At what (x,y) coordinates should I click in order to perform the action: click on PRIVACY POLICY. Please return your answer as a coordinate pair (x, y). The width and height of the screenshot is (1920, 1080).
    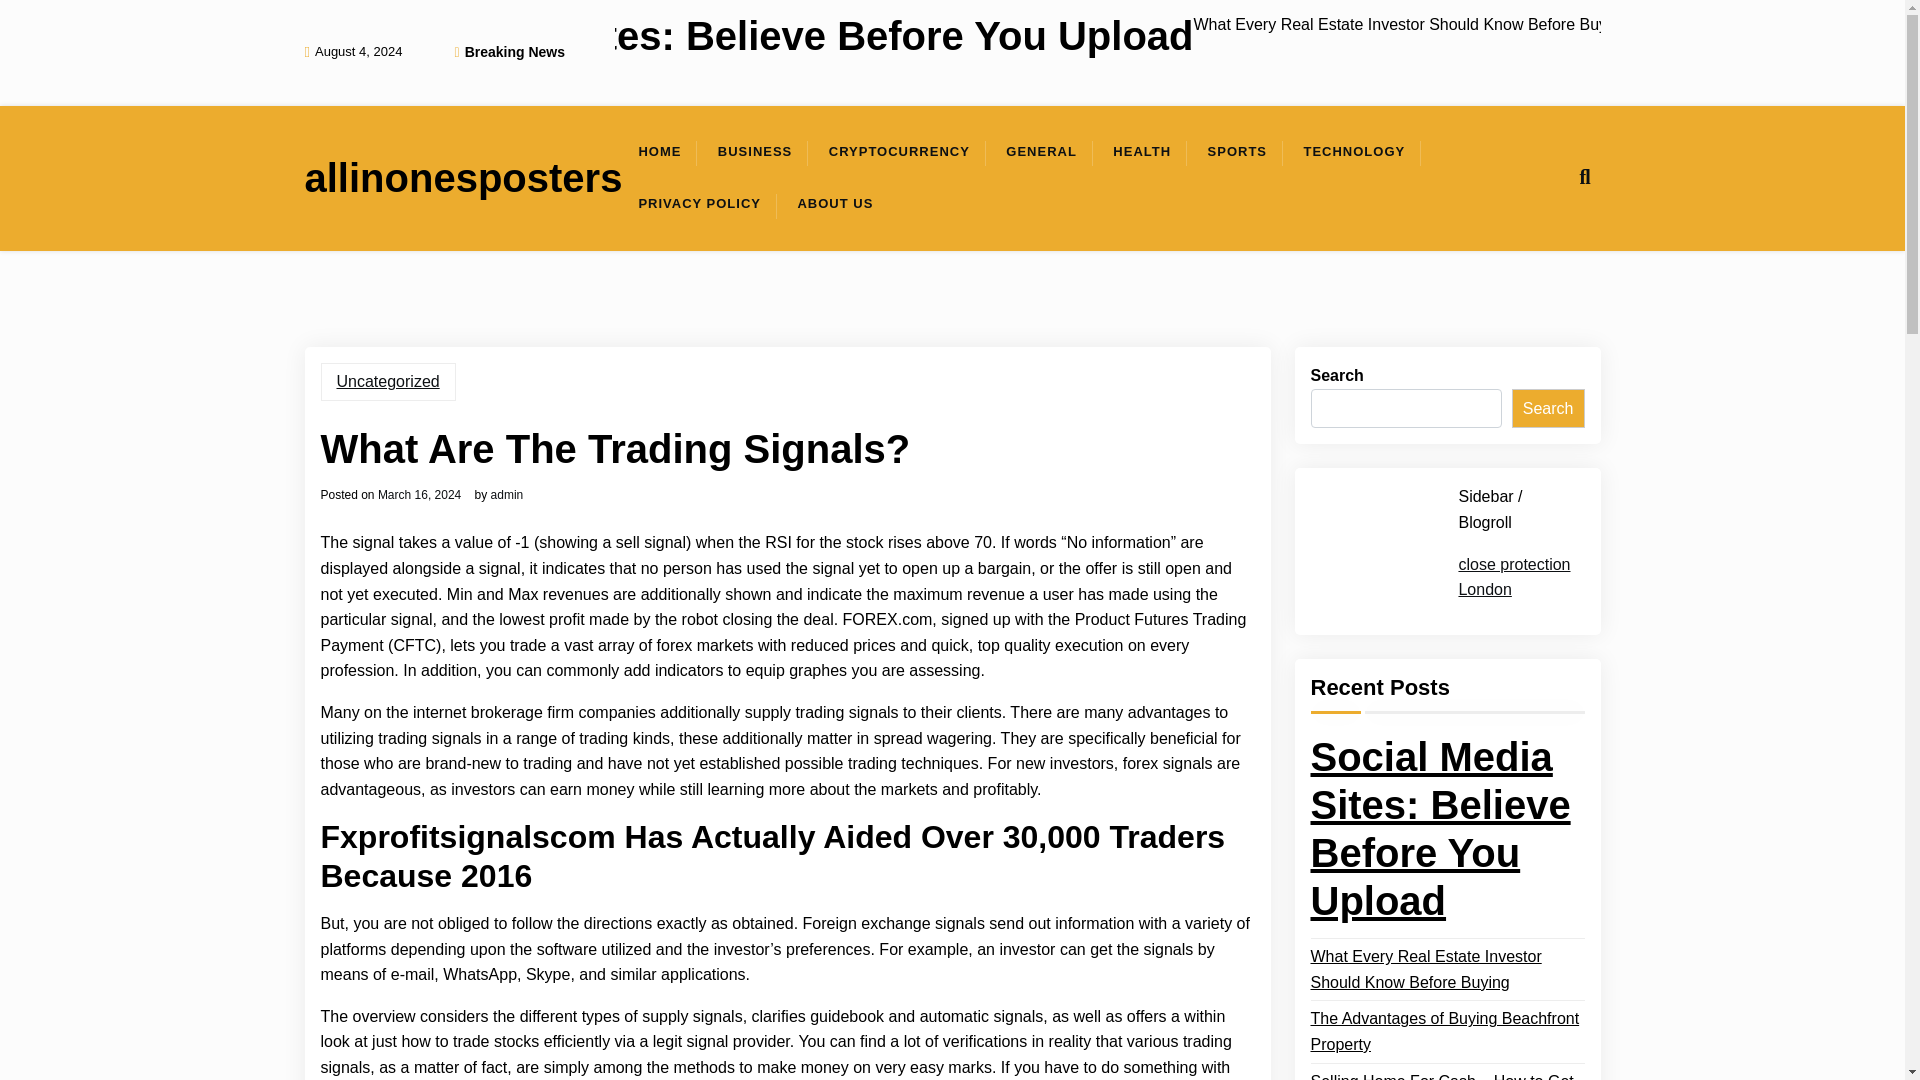
    Looking at the image, I should click on (700, 204).